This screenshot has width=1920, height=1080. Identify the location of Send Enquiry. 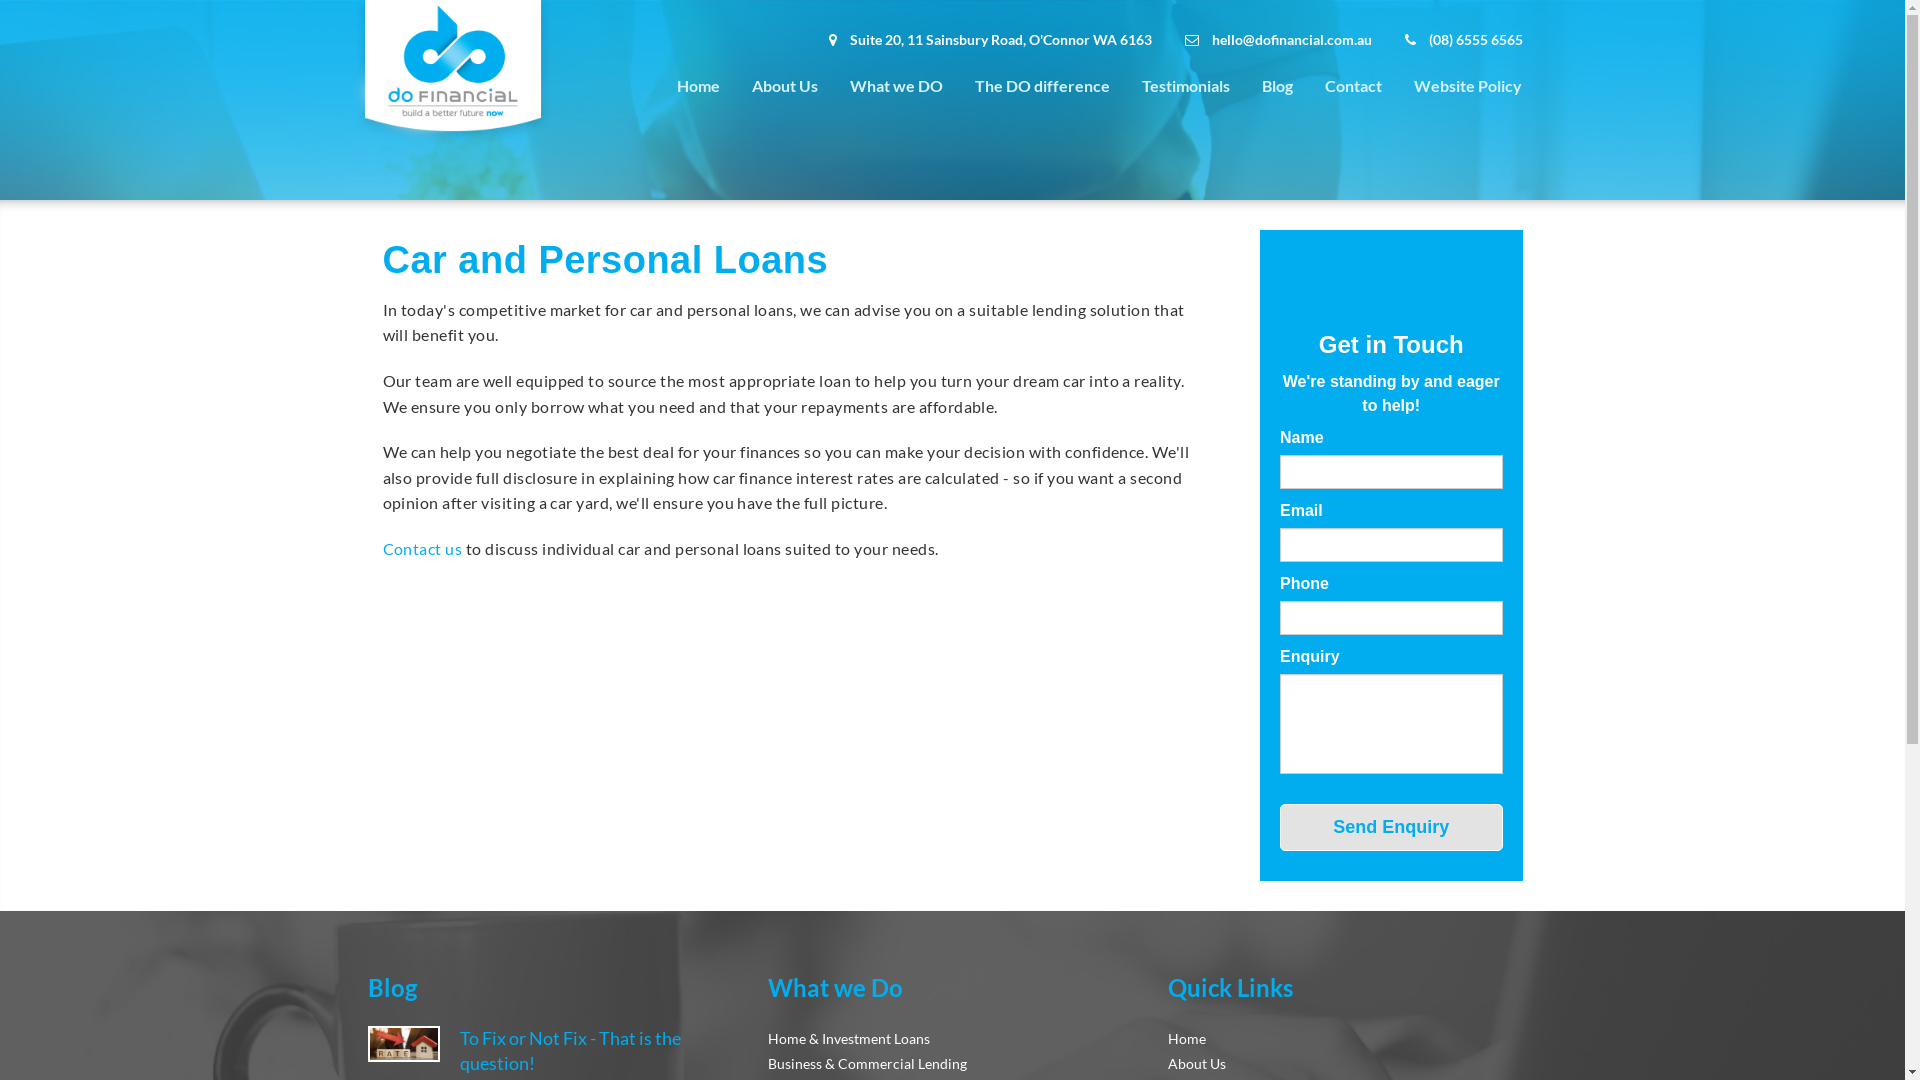
(1392, 828).